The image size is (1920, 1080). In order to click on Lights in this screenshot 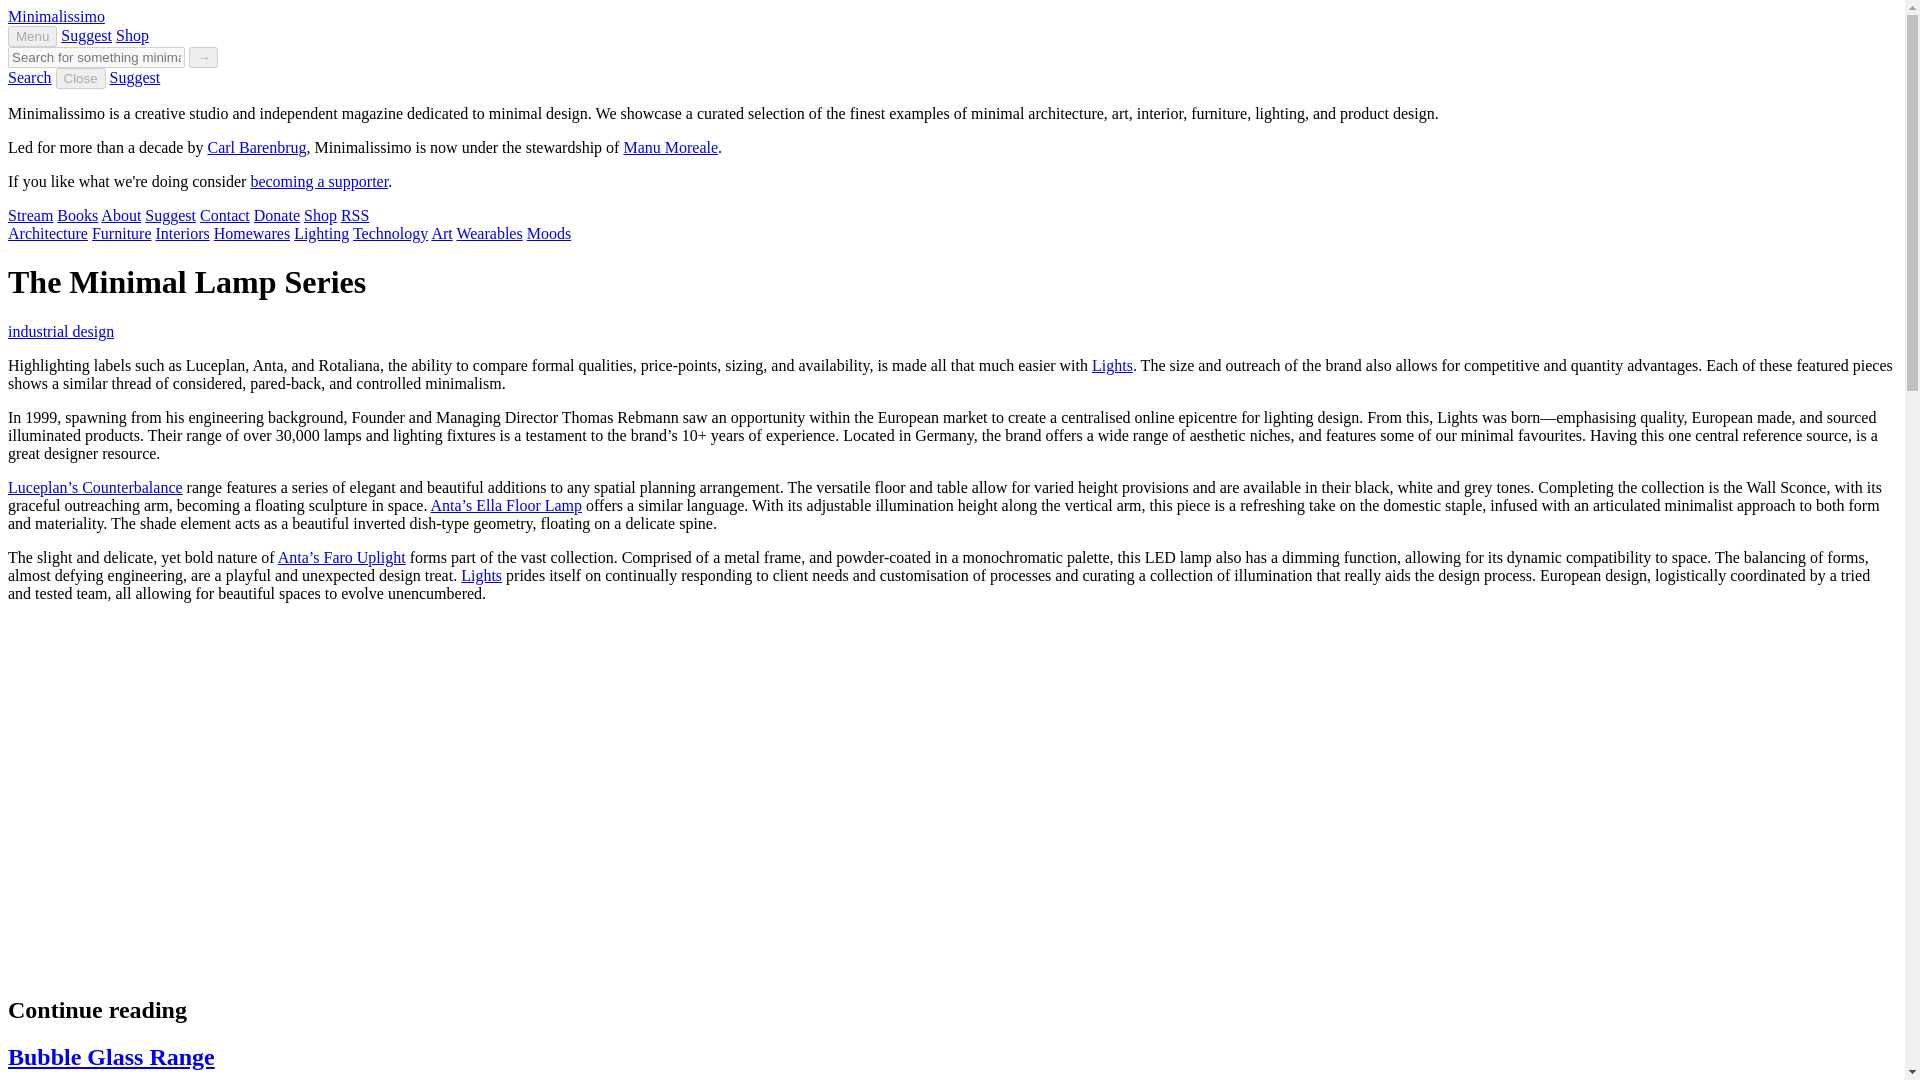, I will do `click(480, 576)`.